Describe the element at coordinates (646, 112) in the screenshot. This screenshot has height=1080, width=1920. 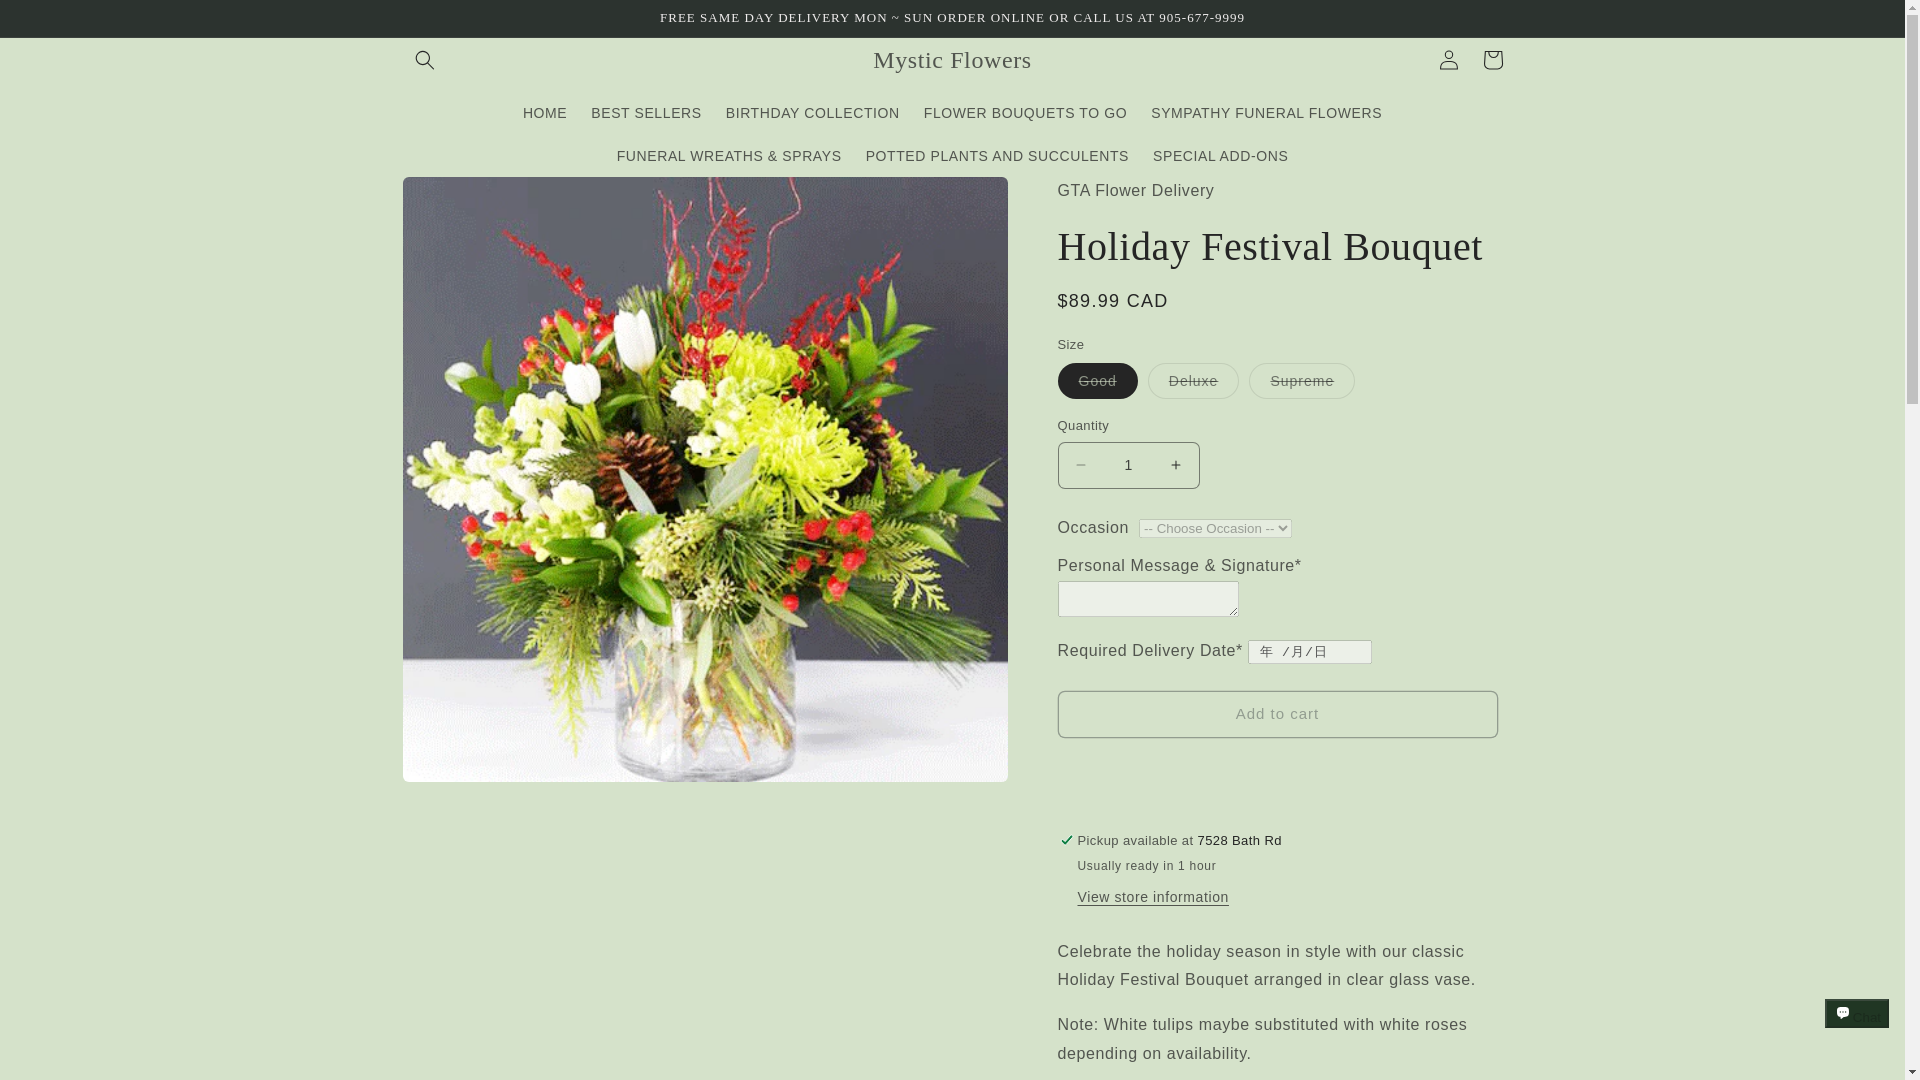
I see `BEST SELLERS` at that location.